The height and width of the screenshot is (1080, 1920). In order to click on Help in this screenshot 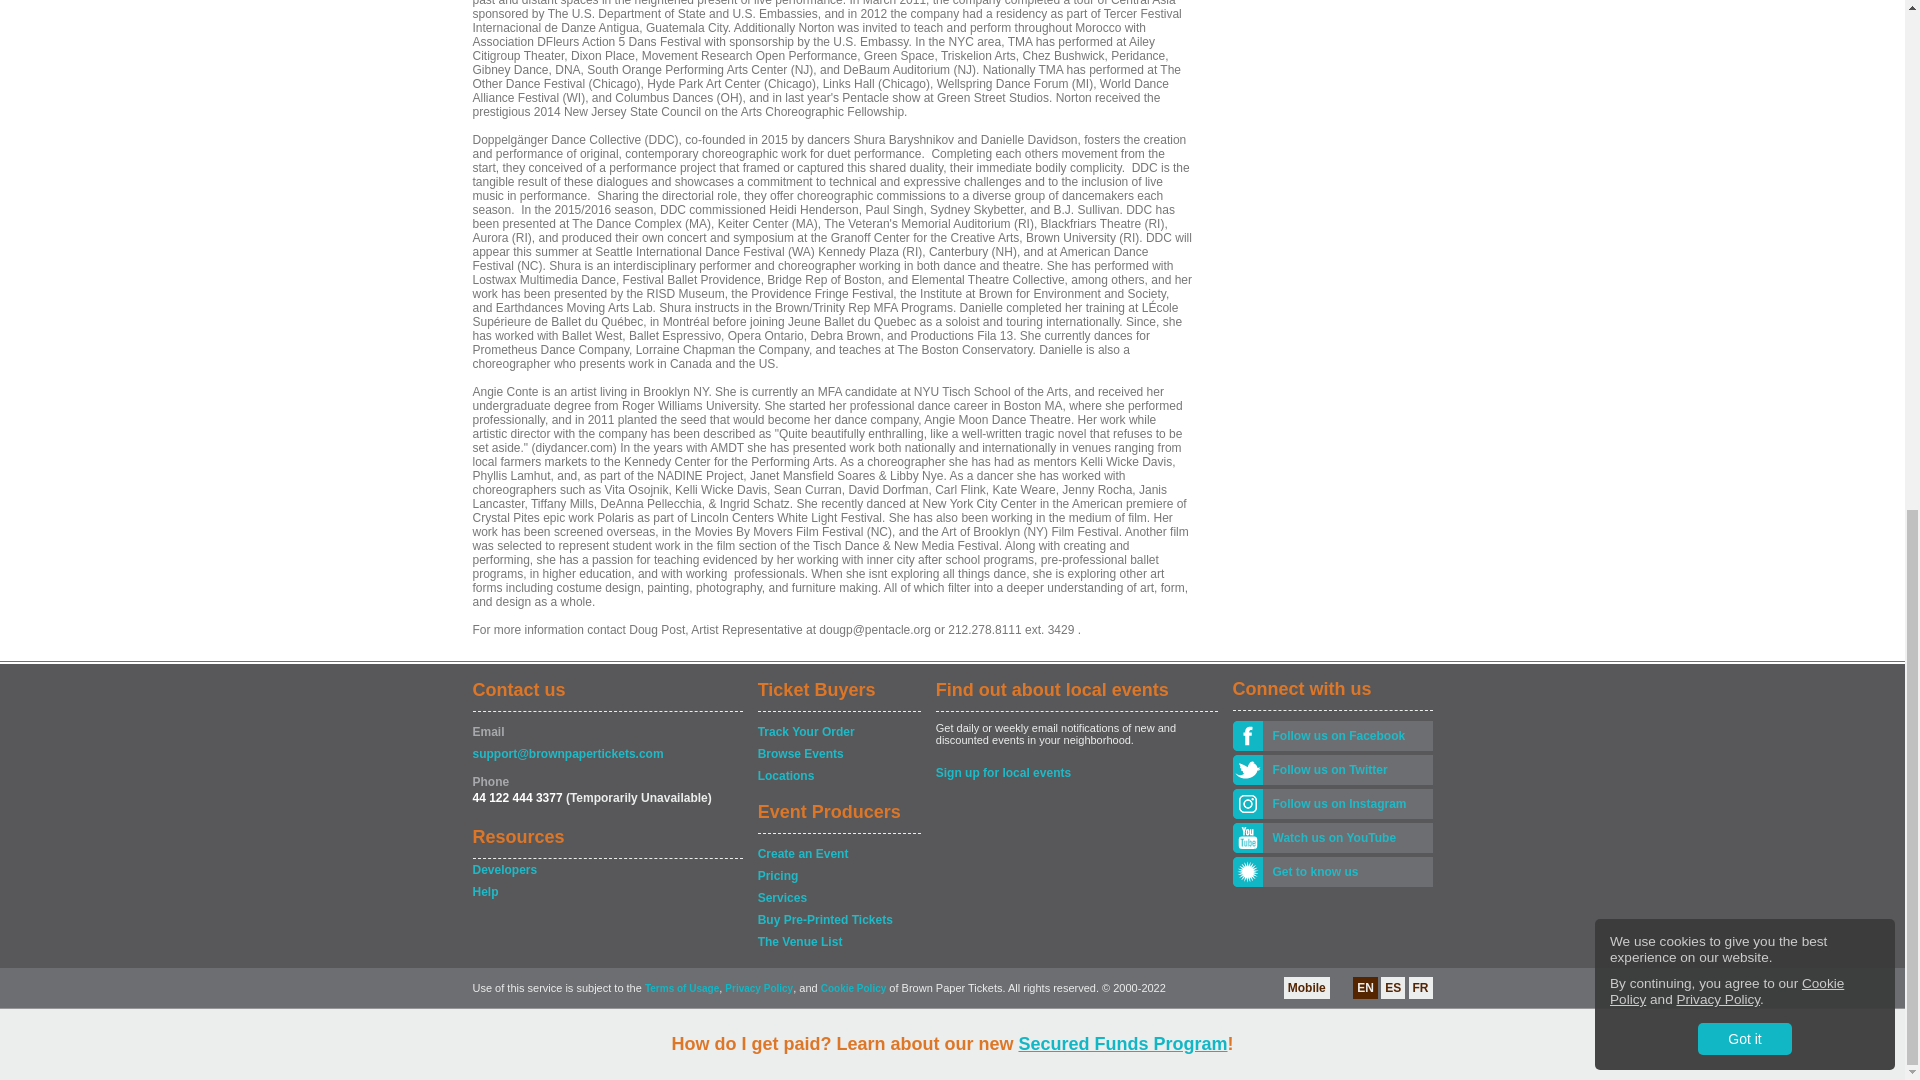, I will do `click(606, 892)`.